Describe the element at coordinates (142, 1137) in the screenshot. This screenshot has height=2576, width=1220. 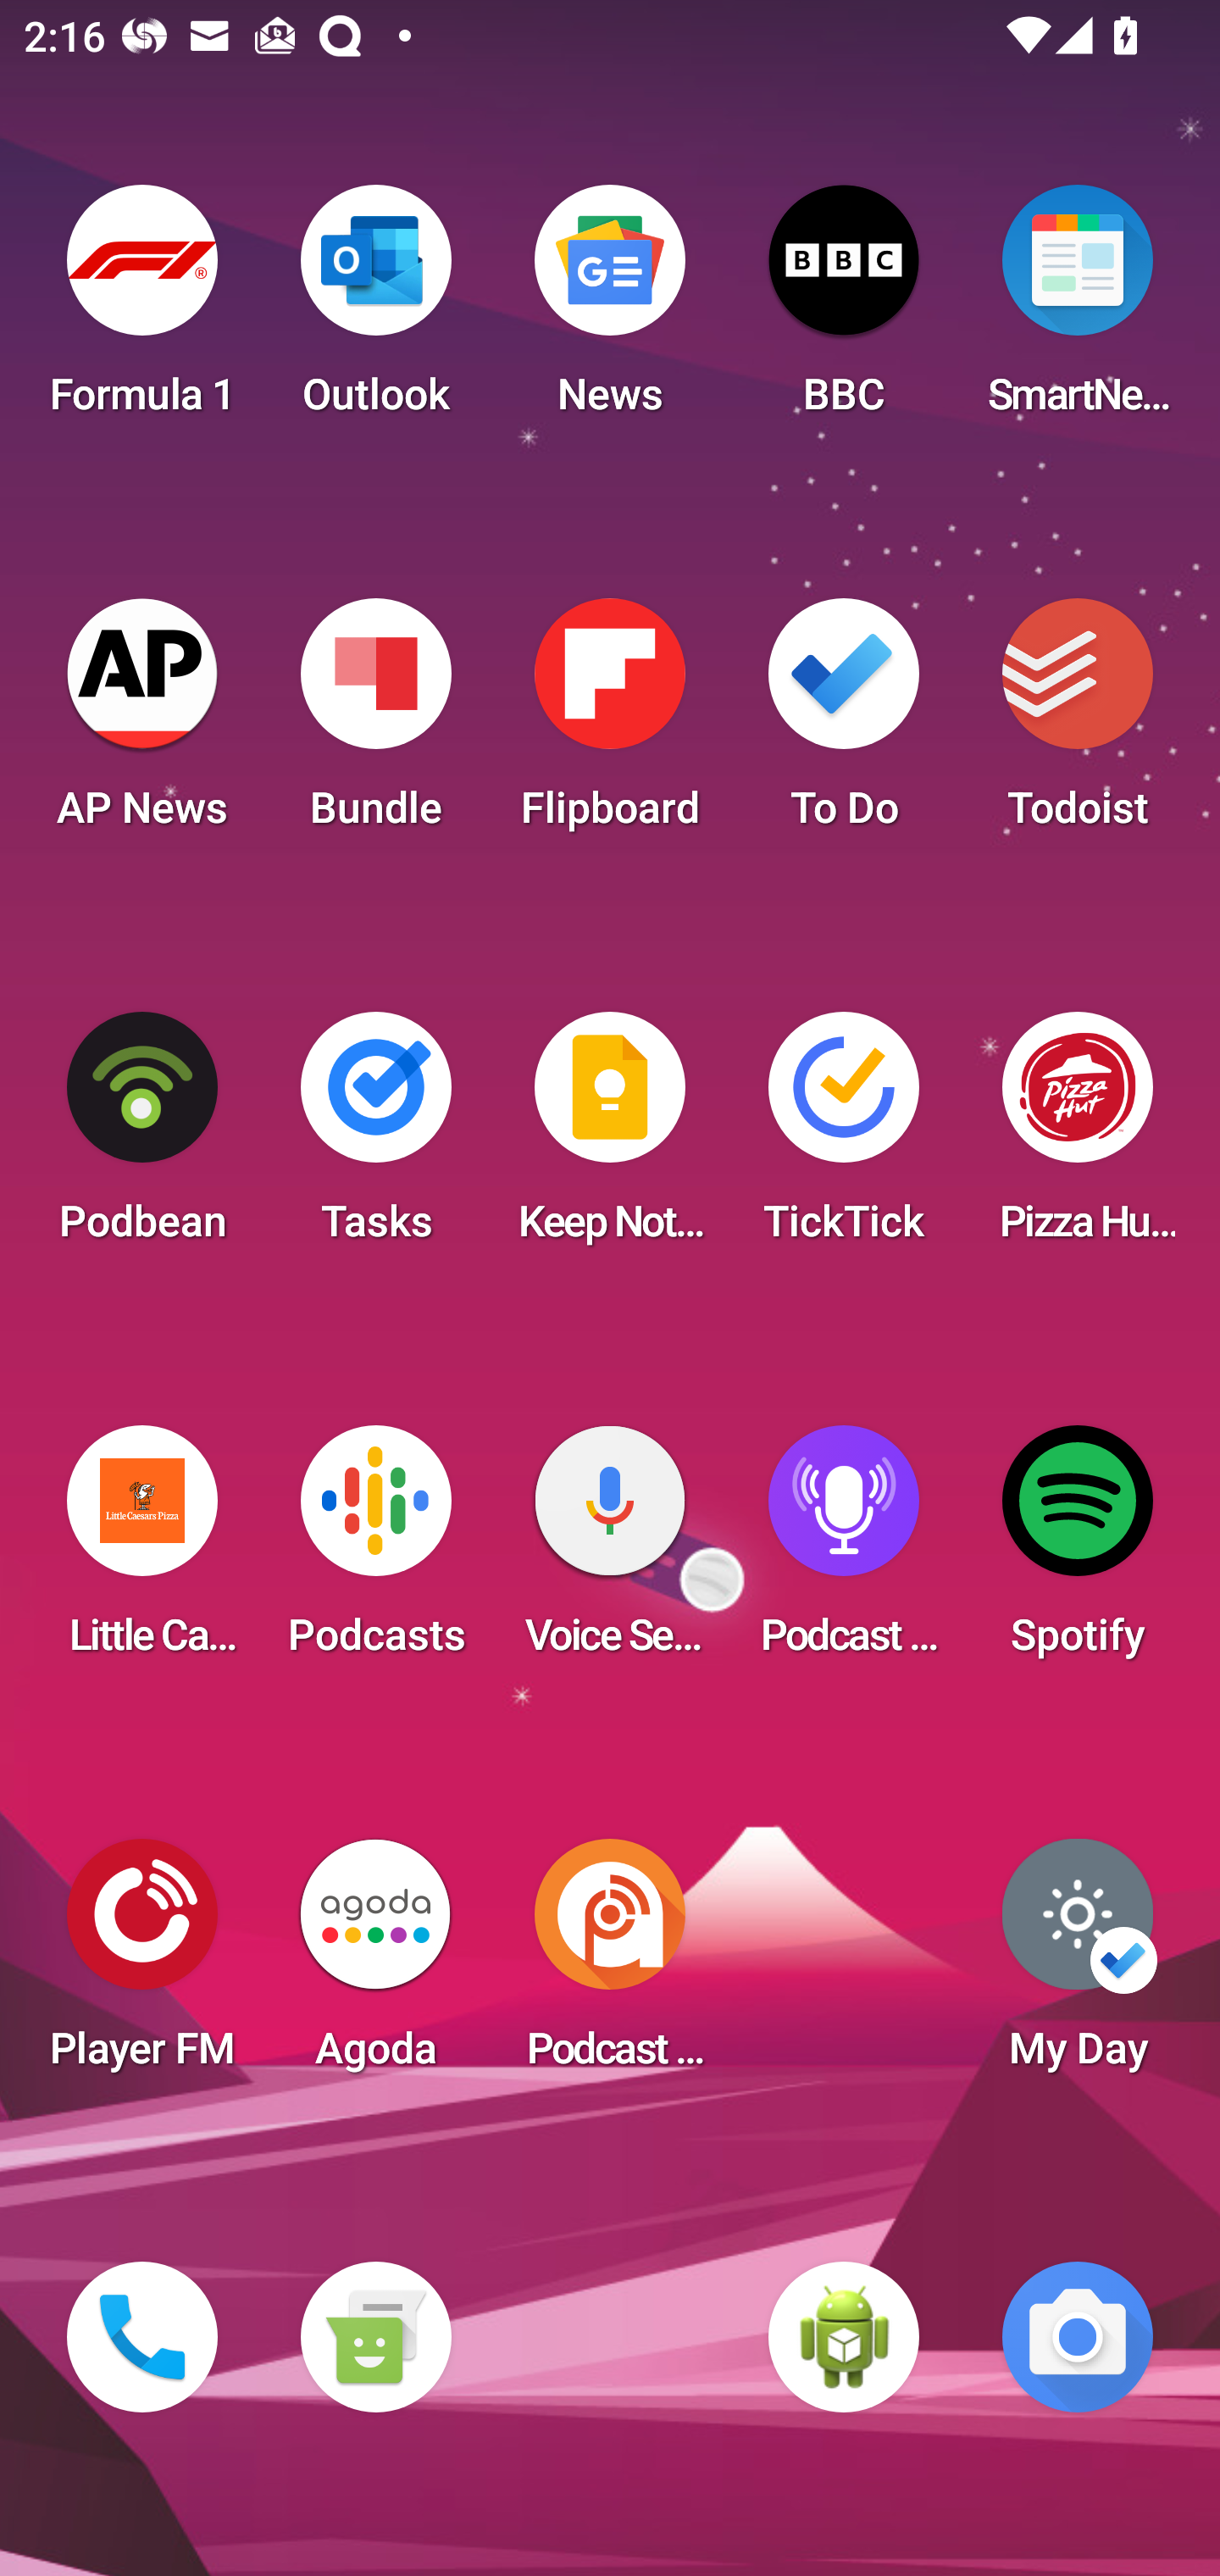
I see `Podbean` at that location.